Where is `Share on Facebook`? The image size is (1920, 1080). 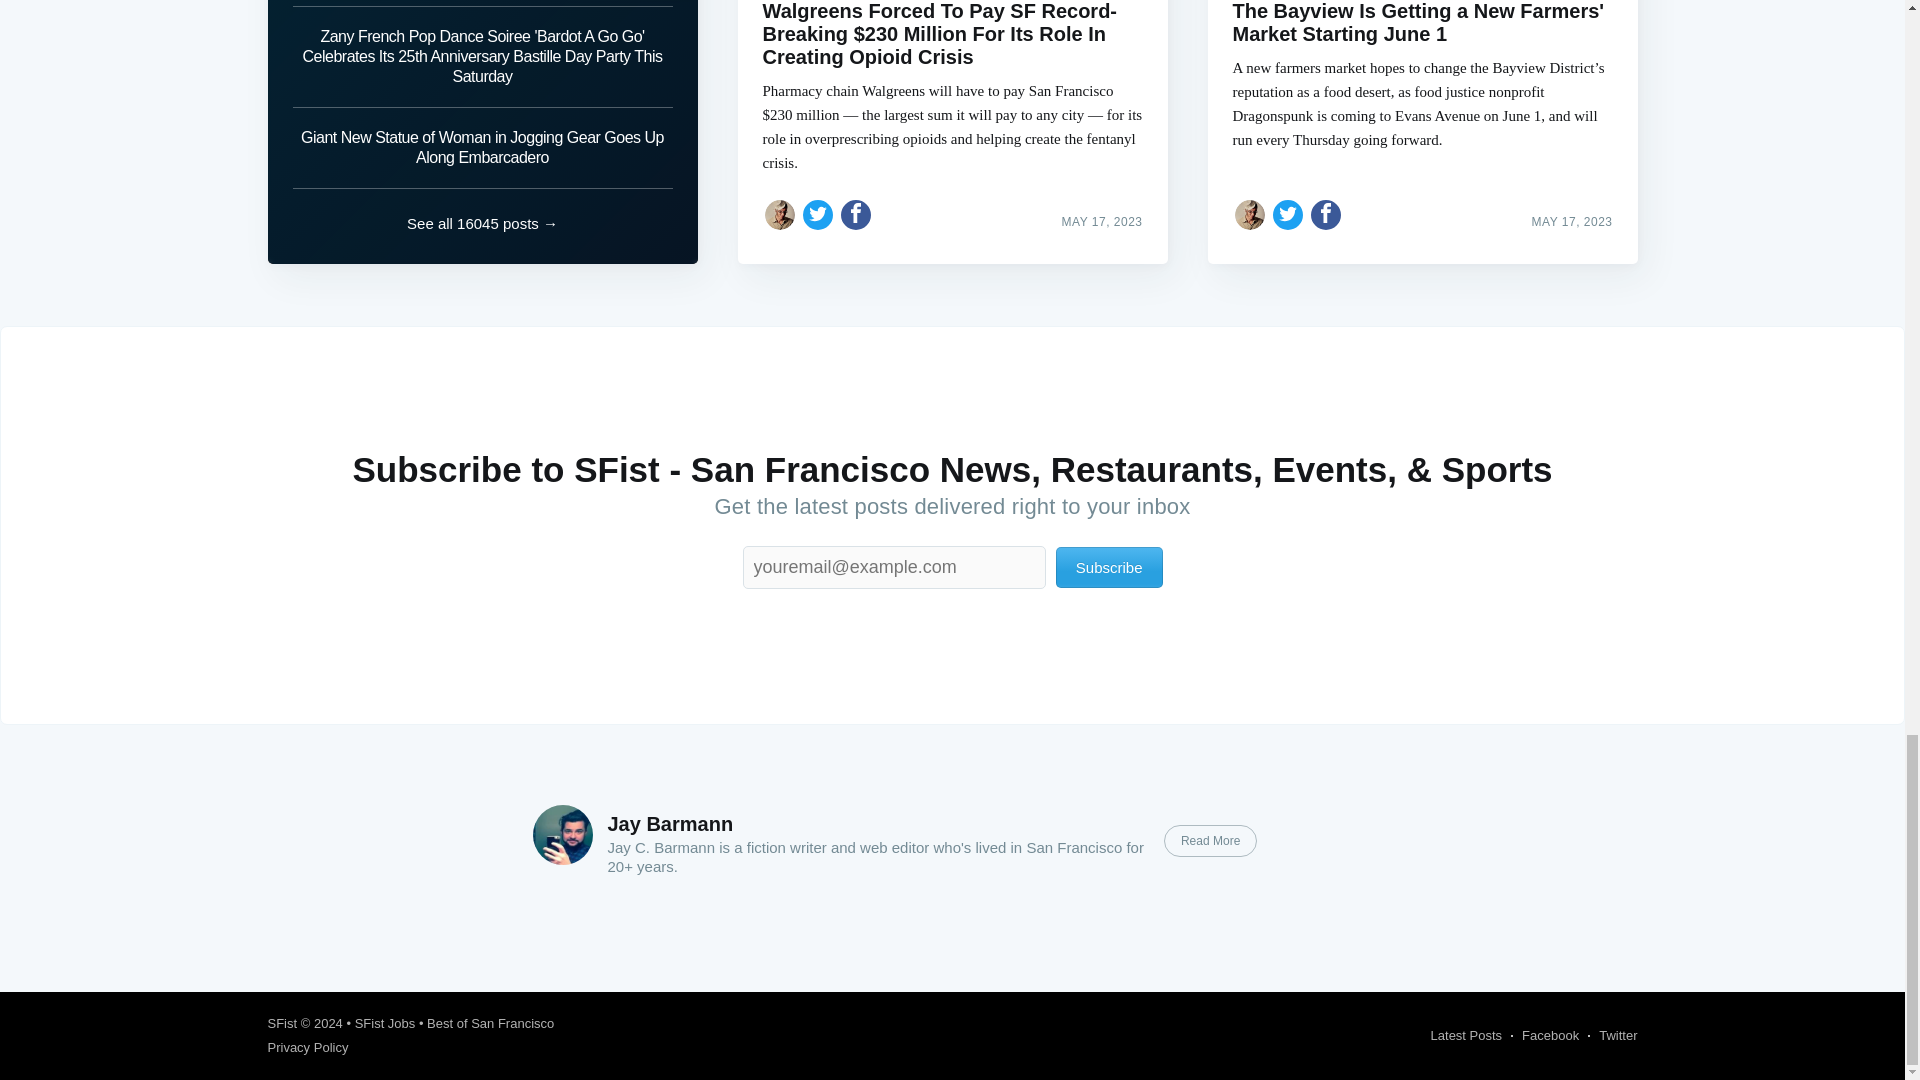
Share on Facebook is located at coordinates (1326, 214).